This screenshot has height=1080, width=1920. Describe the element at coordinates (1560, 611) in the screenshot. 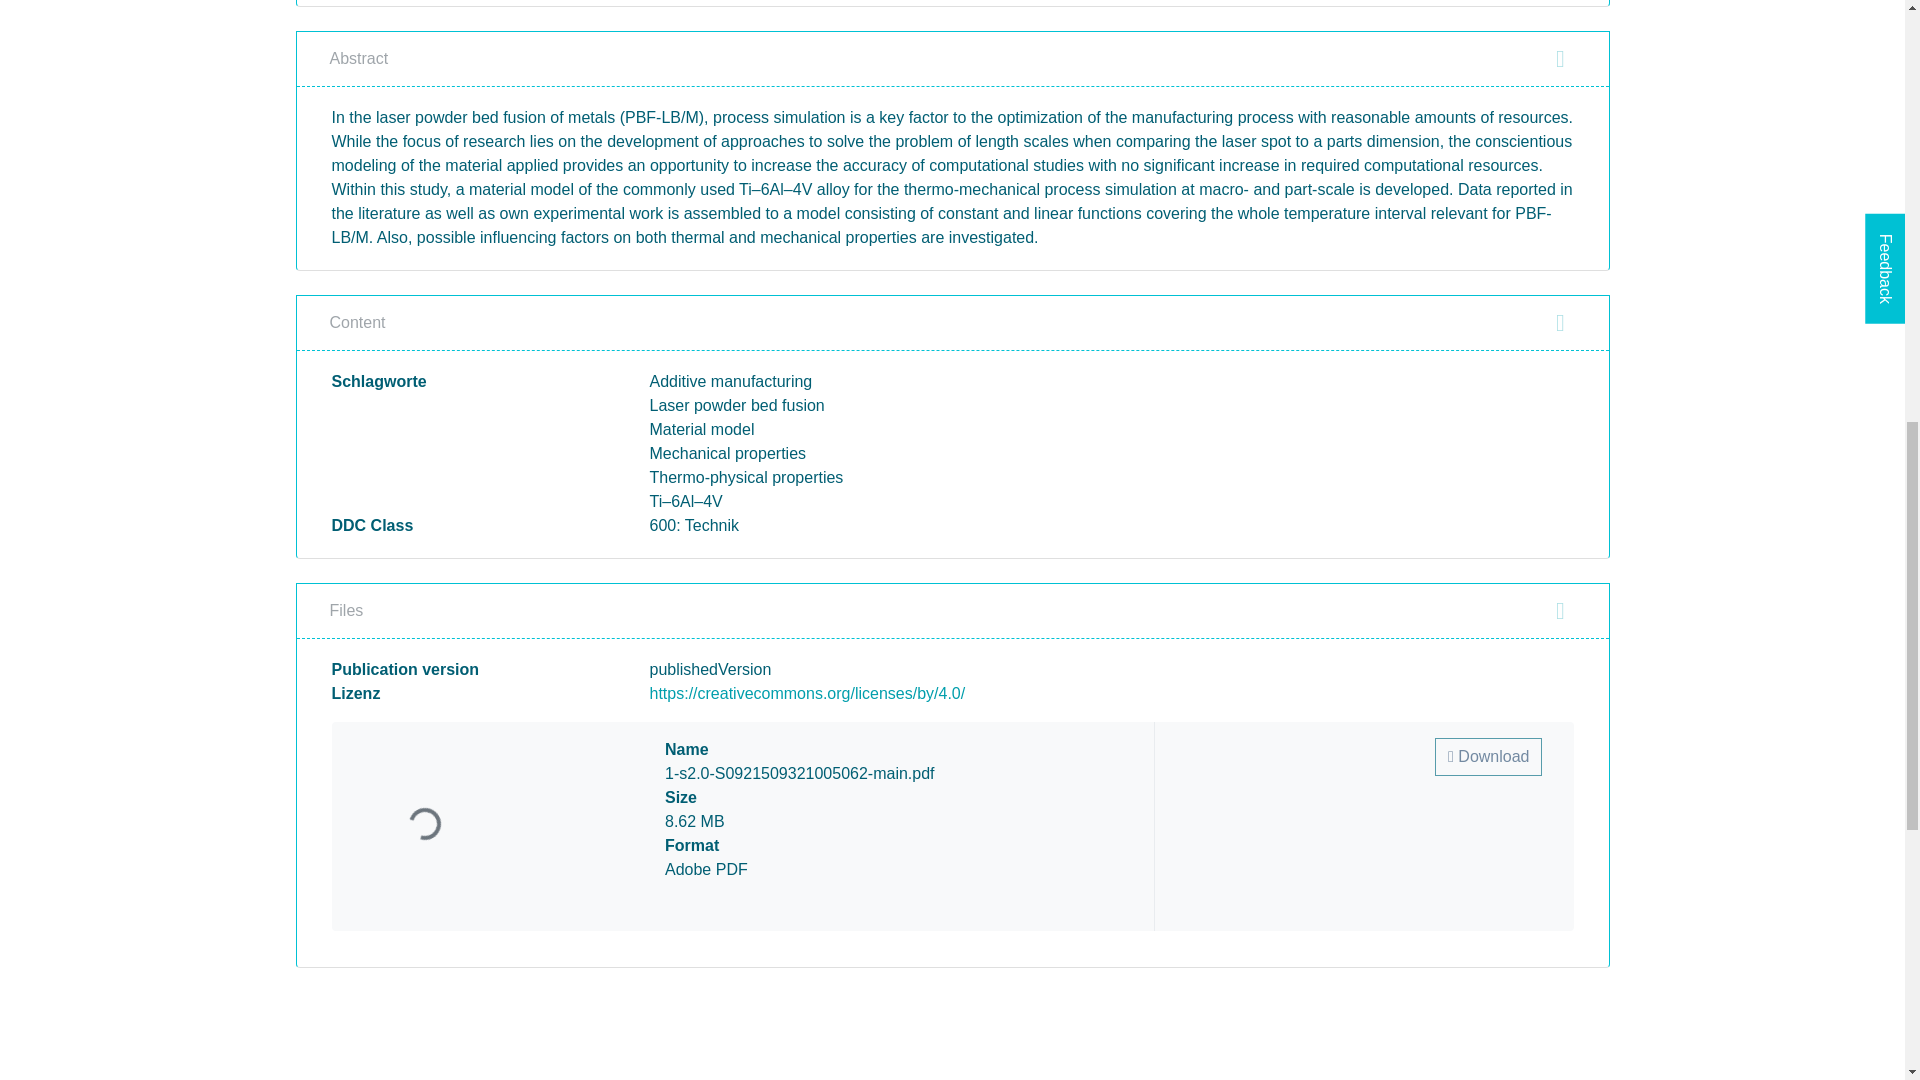

I see `Close section` at that location.